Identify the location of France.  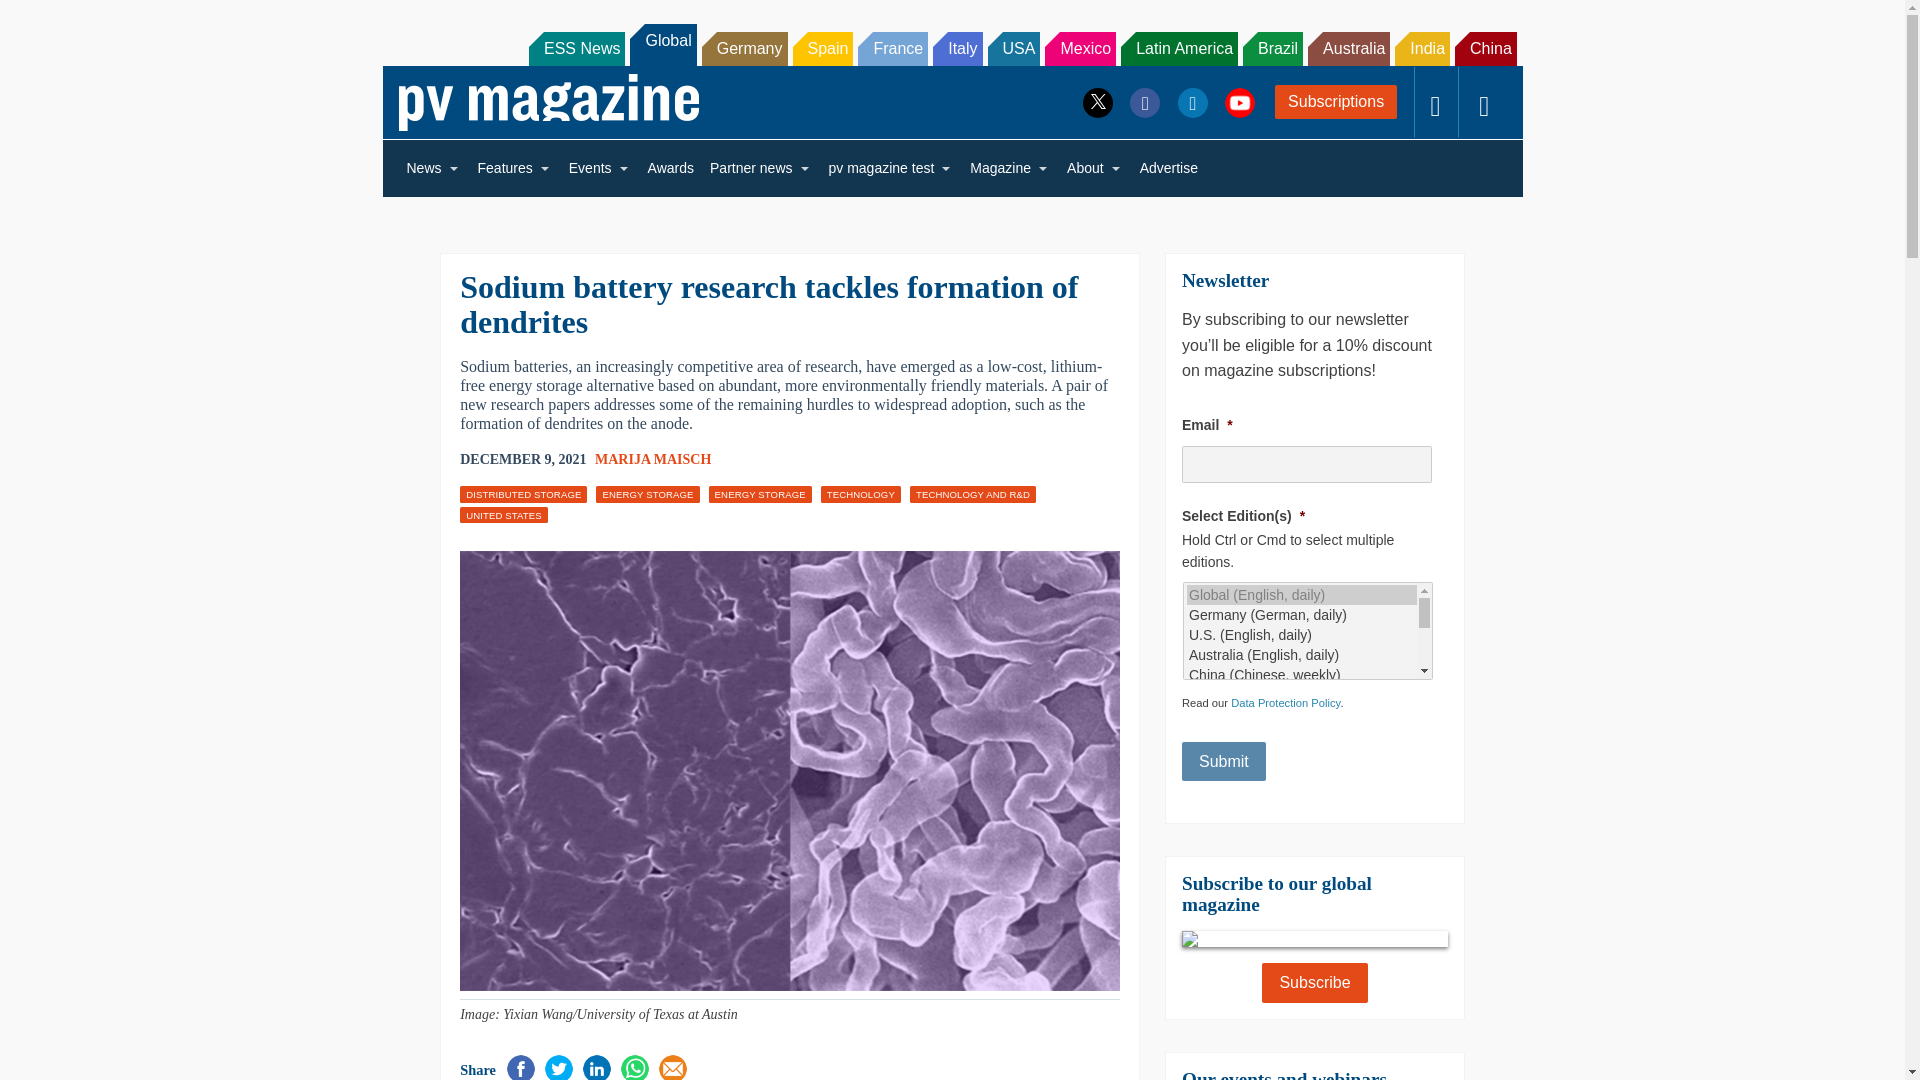
(892, 48).